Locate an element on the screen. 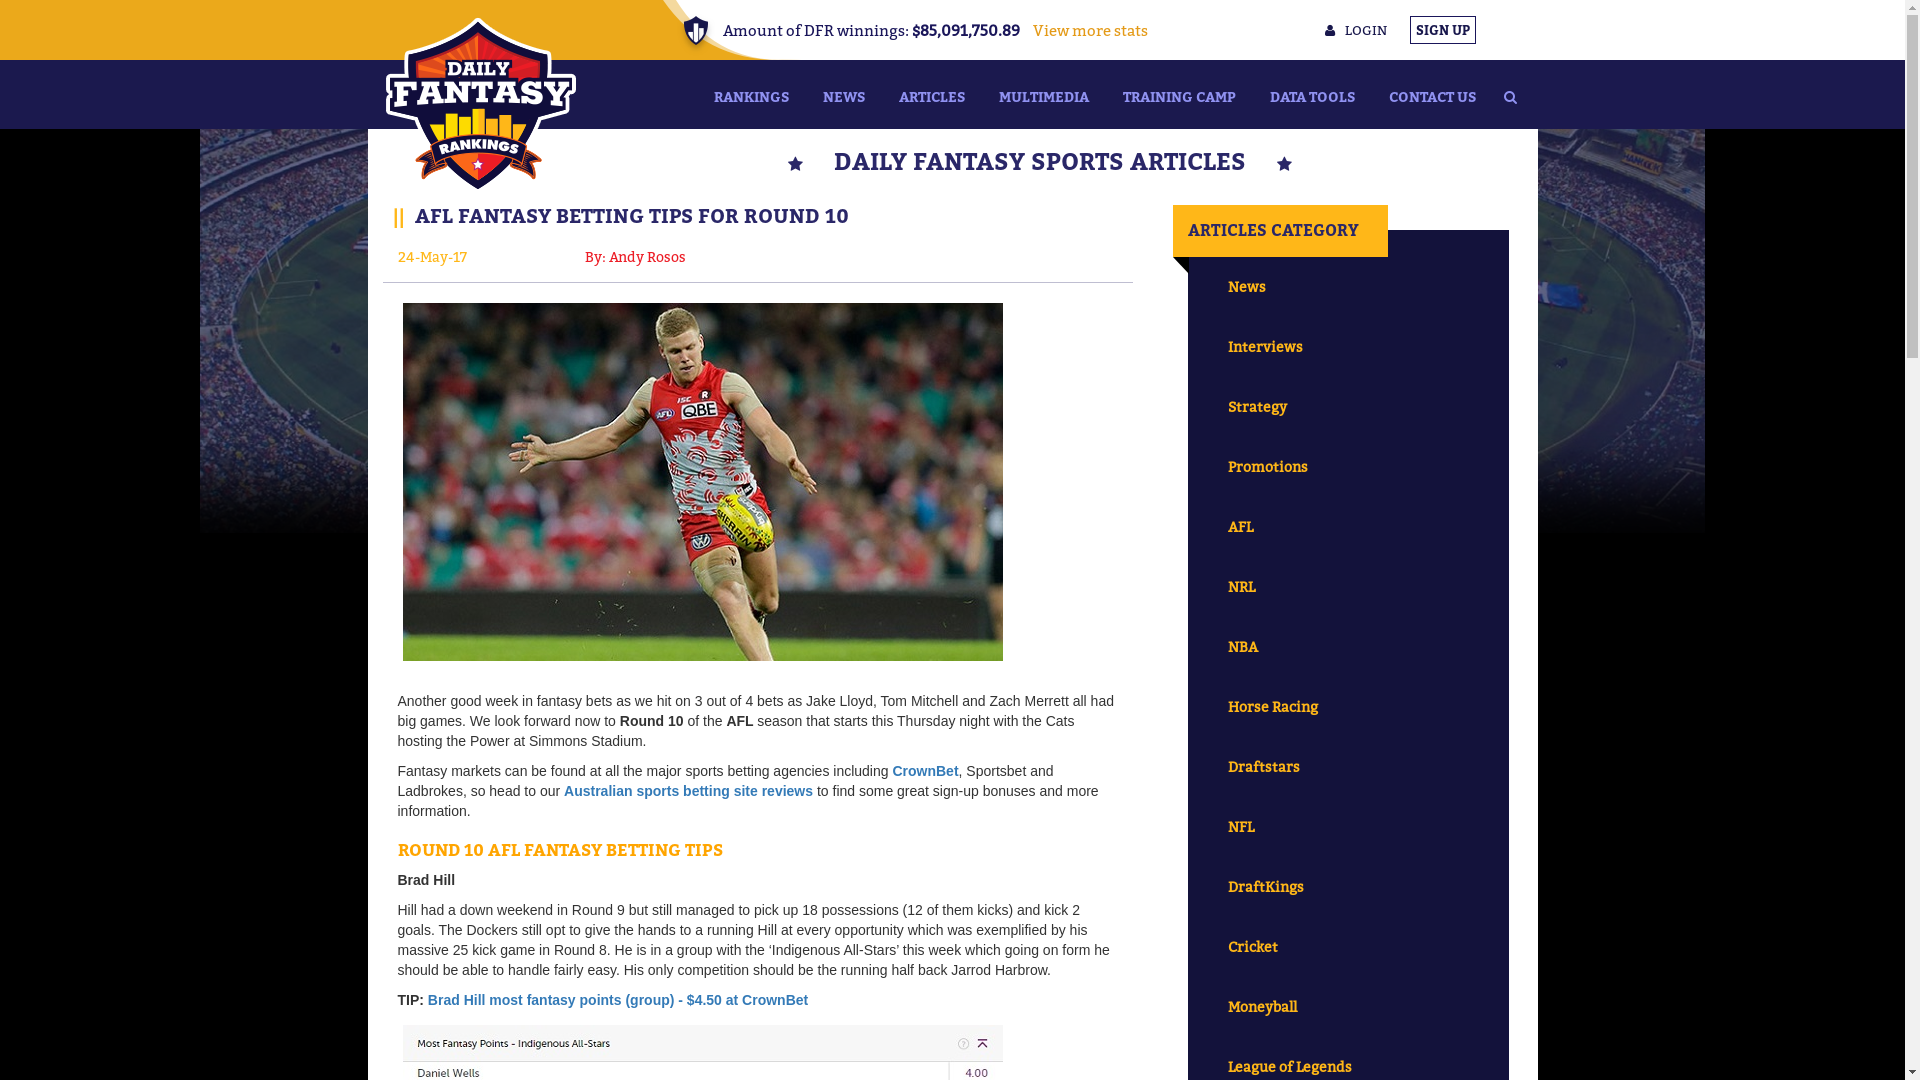 The height and width of the screenshot is (1080, 1920). RANKINGS is located at coordinates (750, 94).